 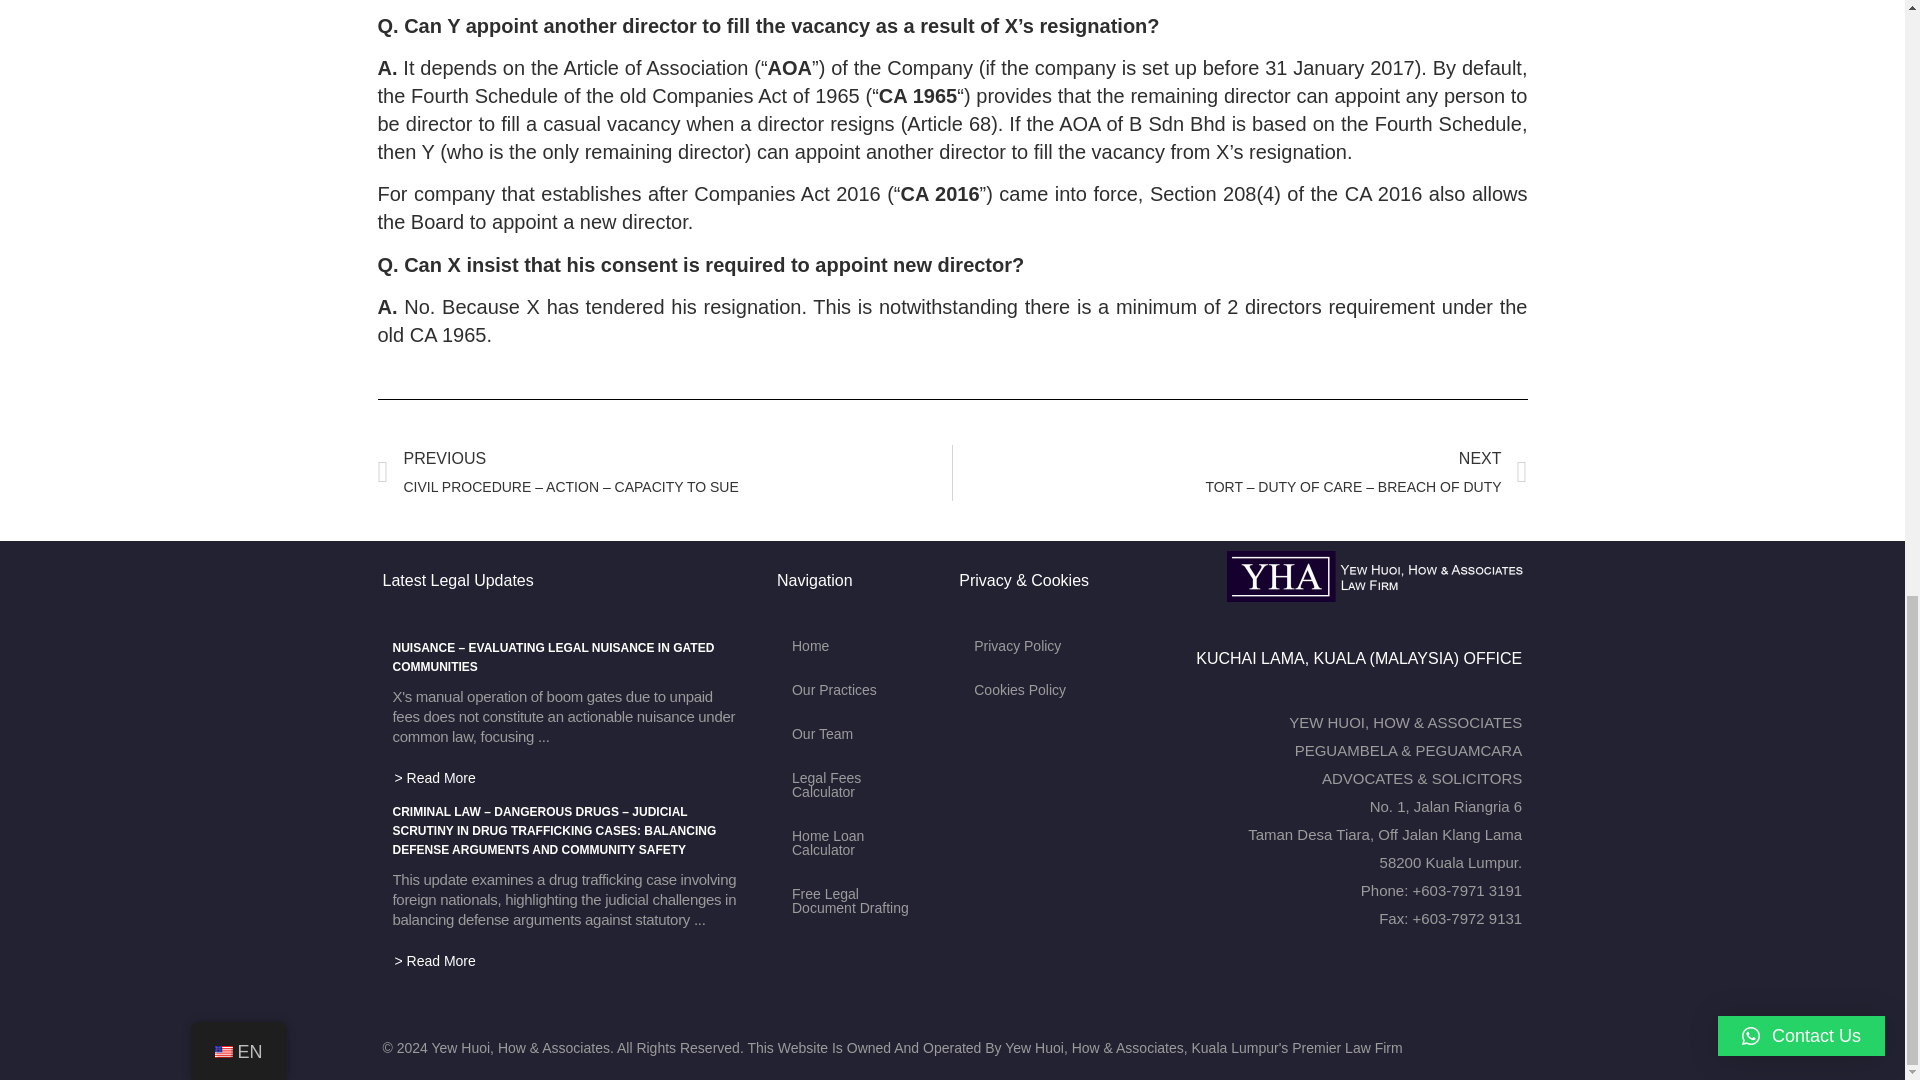 I want to click on Legal Fees Calculator, so click(x=858, y=785).